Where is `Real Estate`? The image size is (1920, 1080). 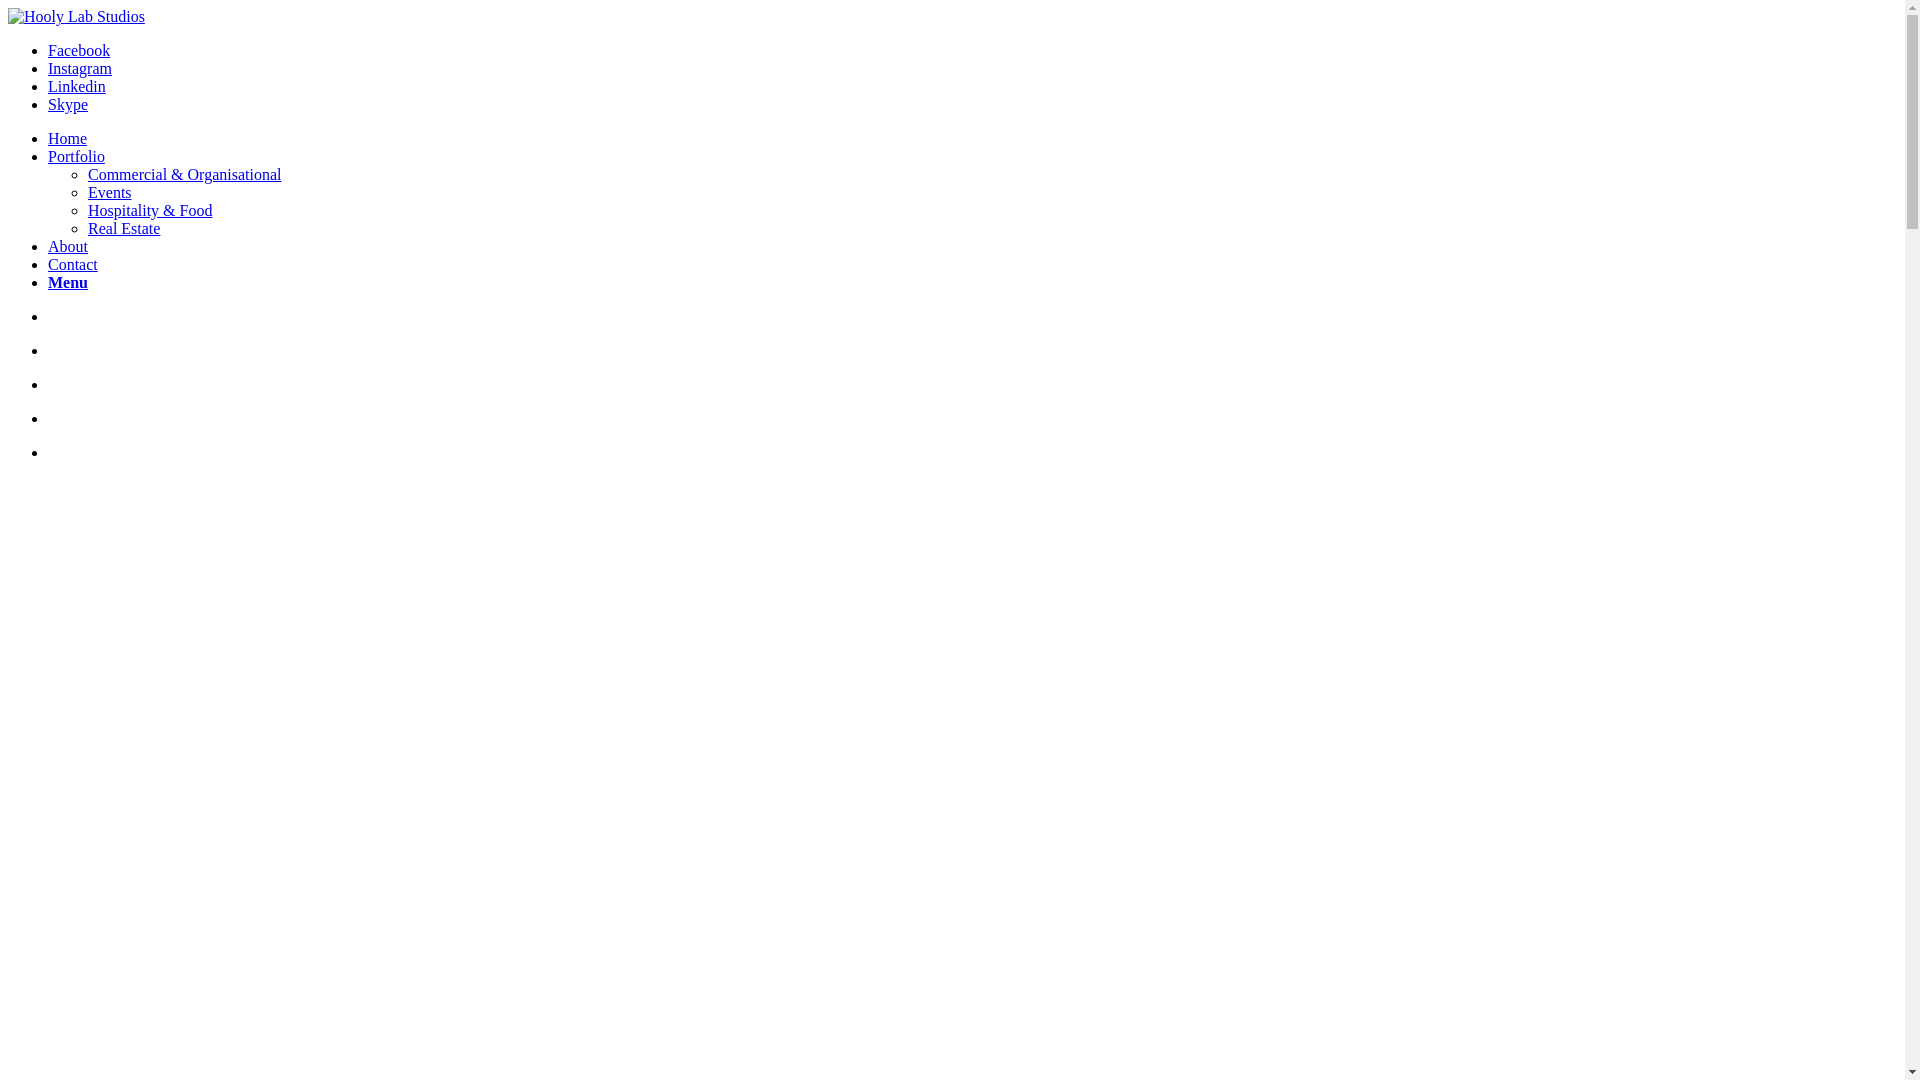
Real Estate is located at coordinates (124, 228).